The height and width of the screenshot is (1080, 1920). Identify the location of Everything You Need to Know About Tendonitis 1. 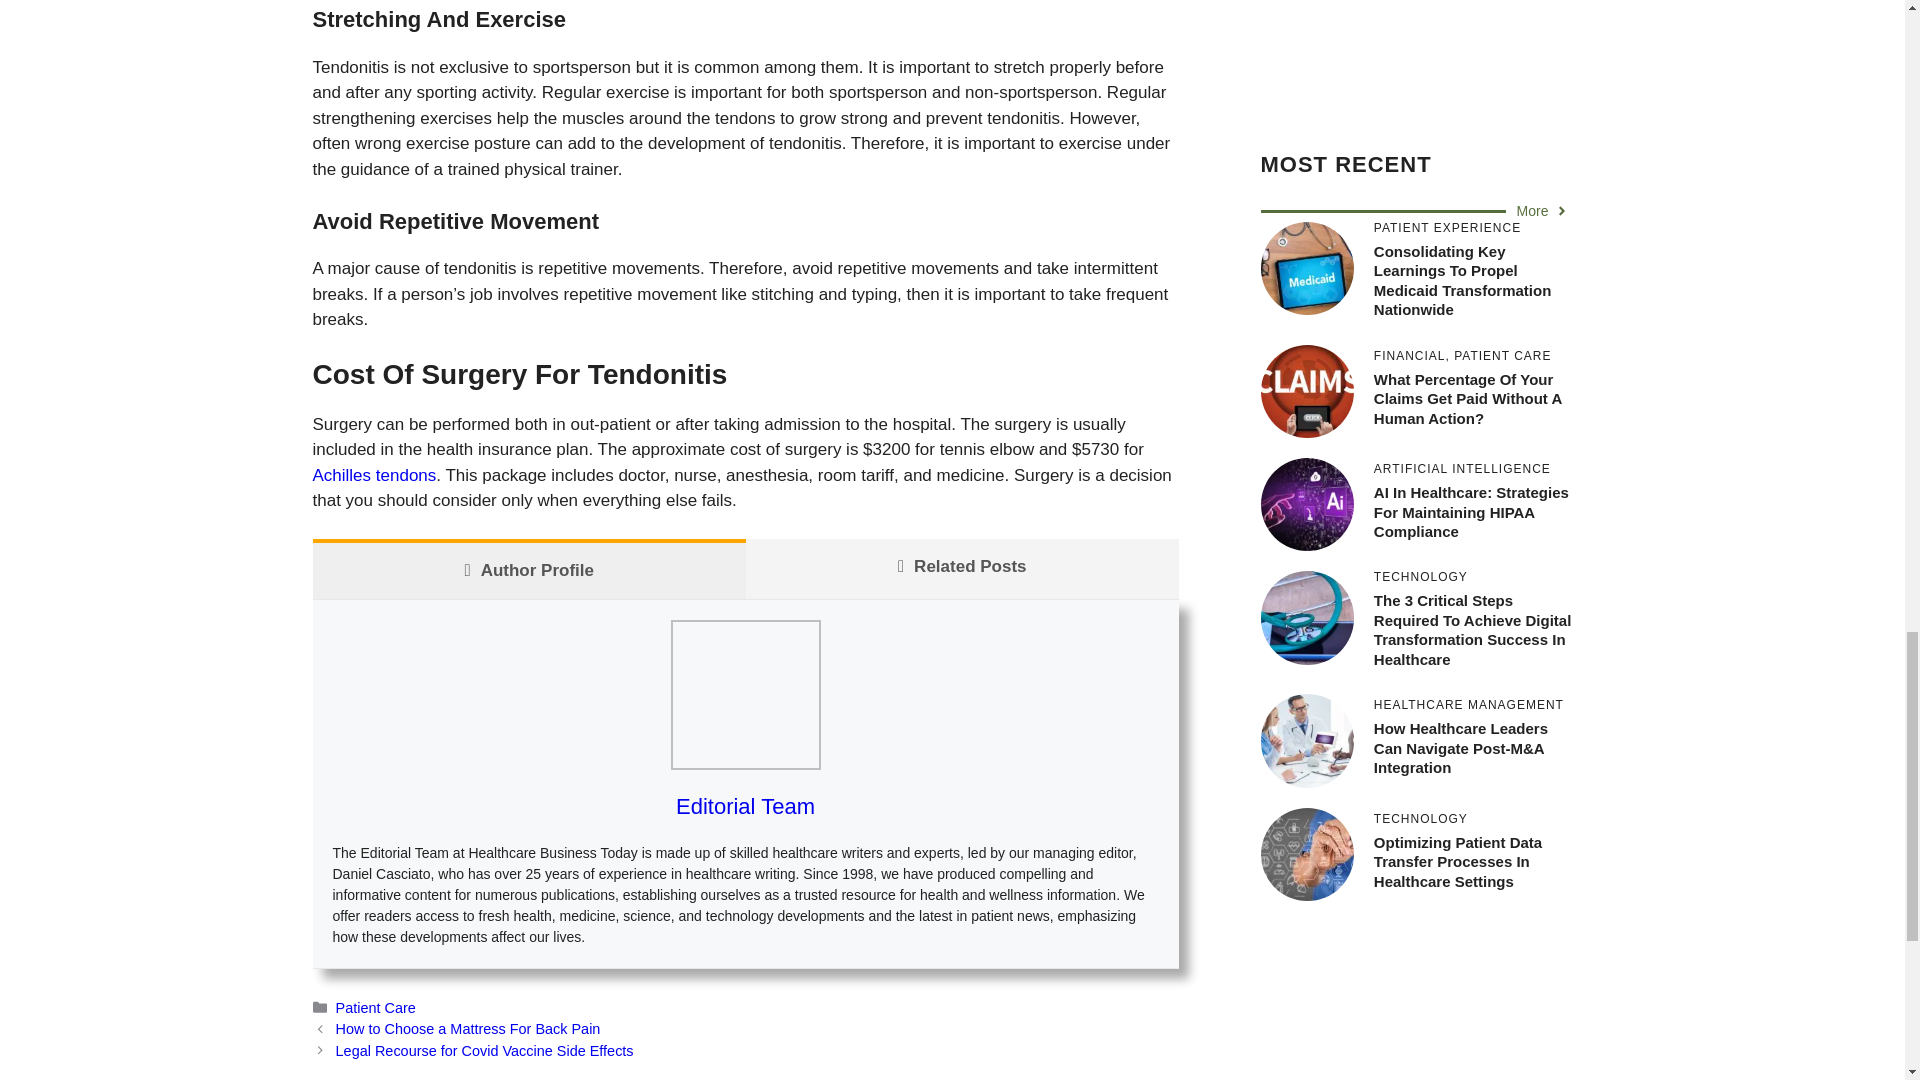
(744, 694).